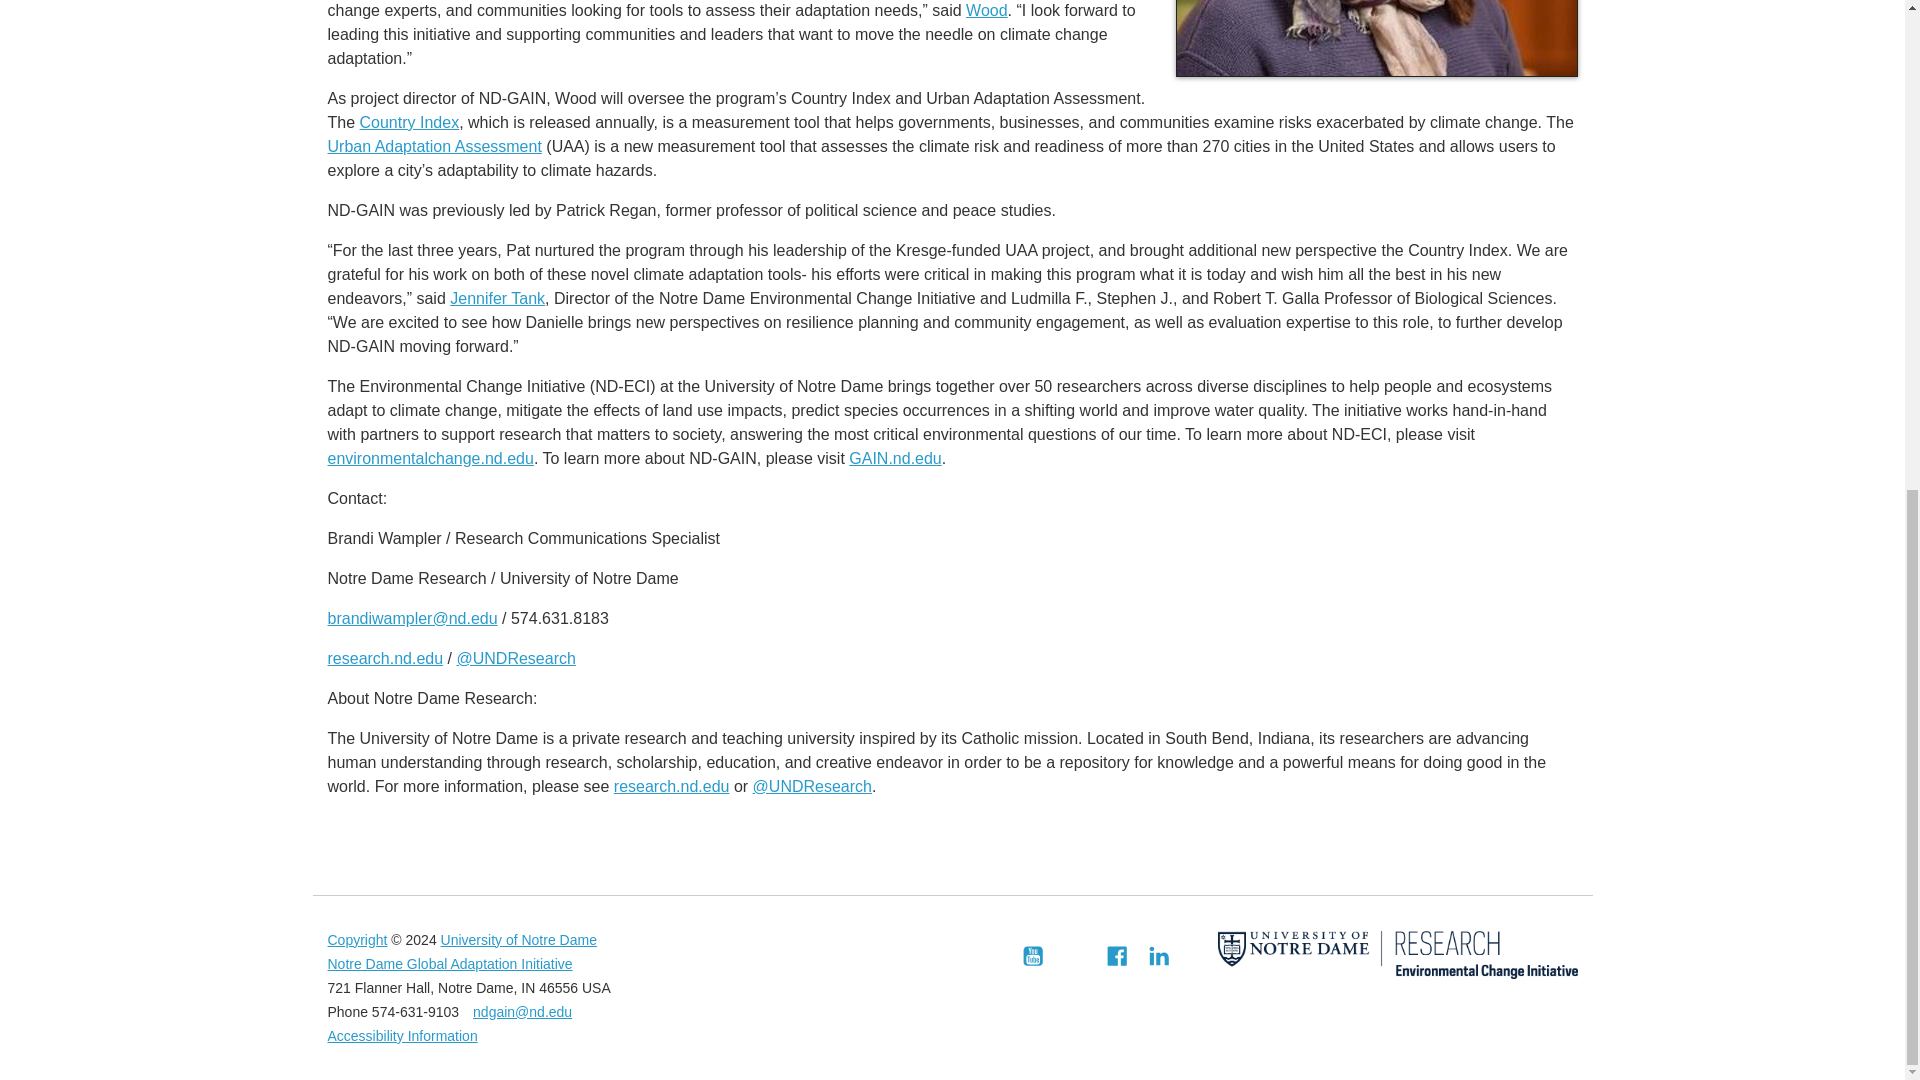  Describe the element at coordinates (519, 940) in the screenshot. I see `University of Notre Dame` at that location.